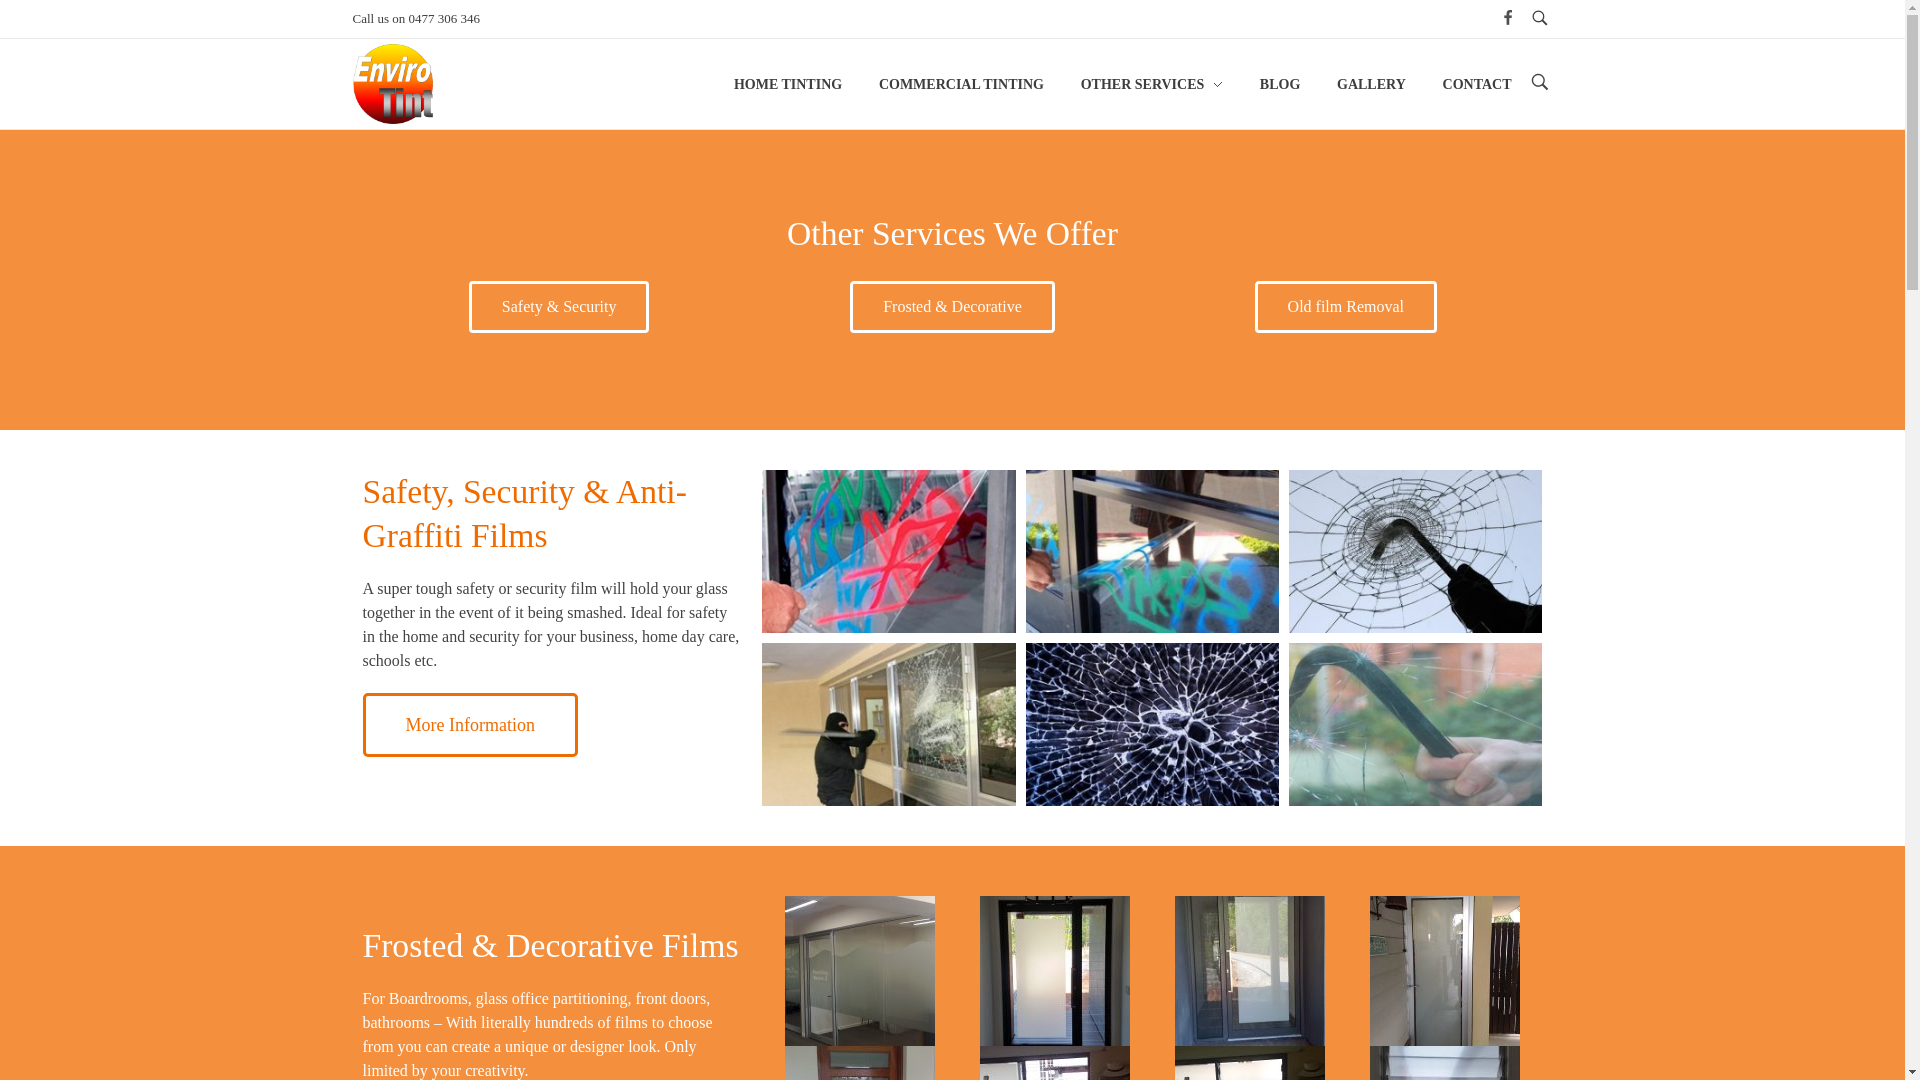 Image resolution: width=1920 pixels, height=1080 pixels. I want to click on CONTACT, so click(1468, 84).